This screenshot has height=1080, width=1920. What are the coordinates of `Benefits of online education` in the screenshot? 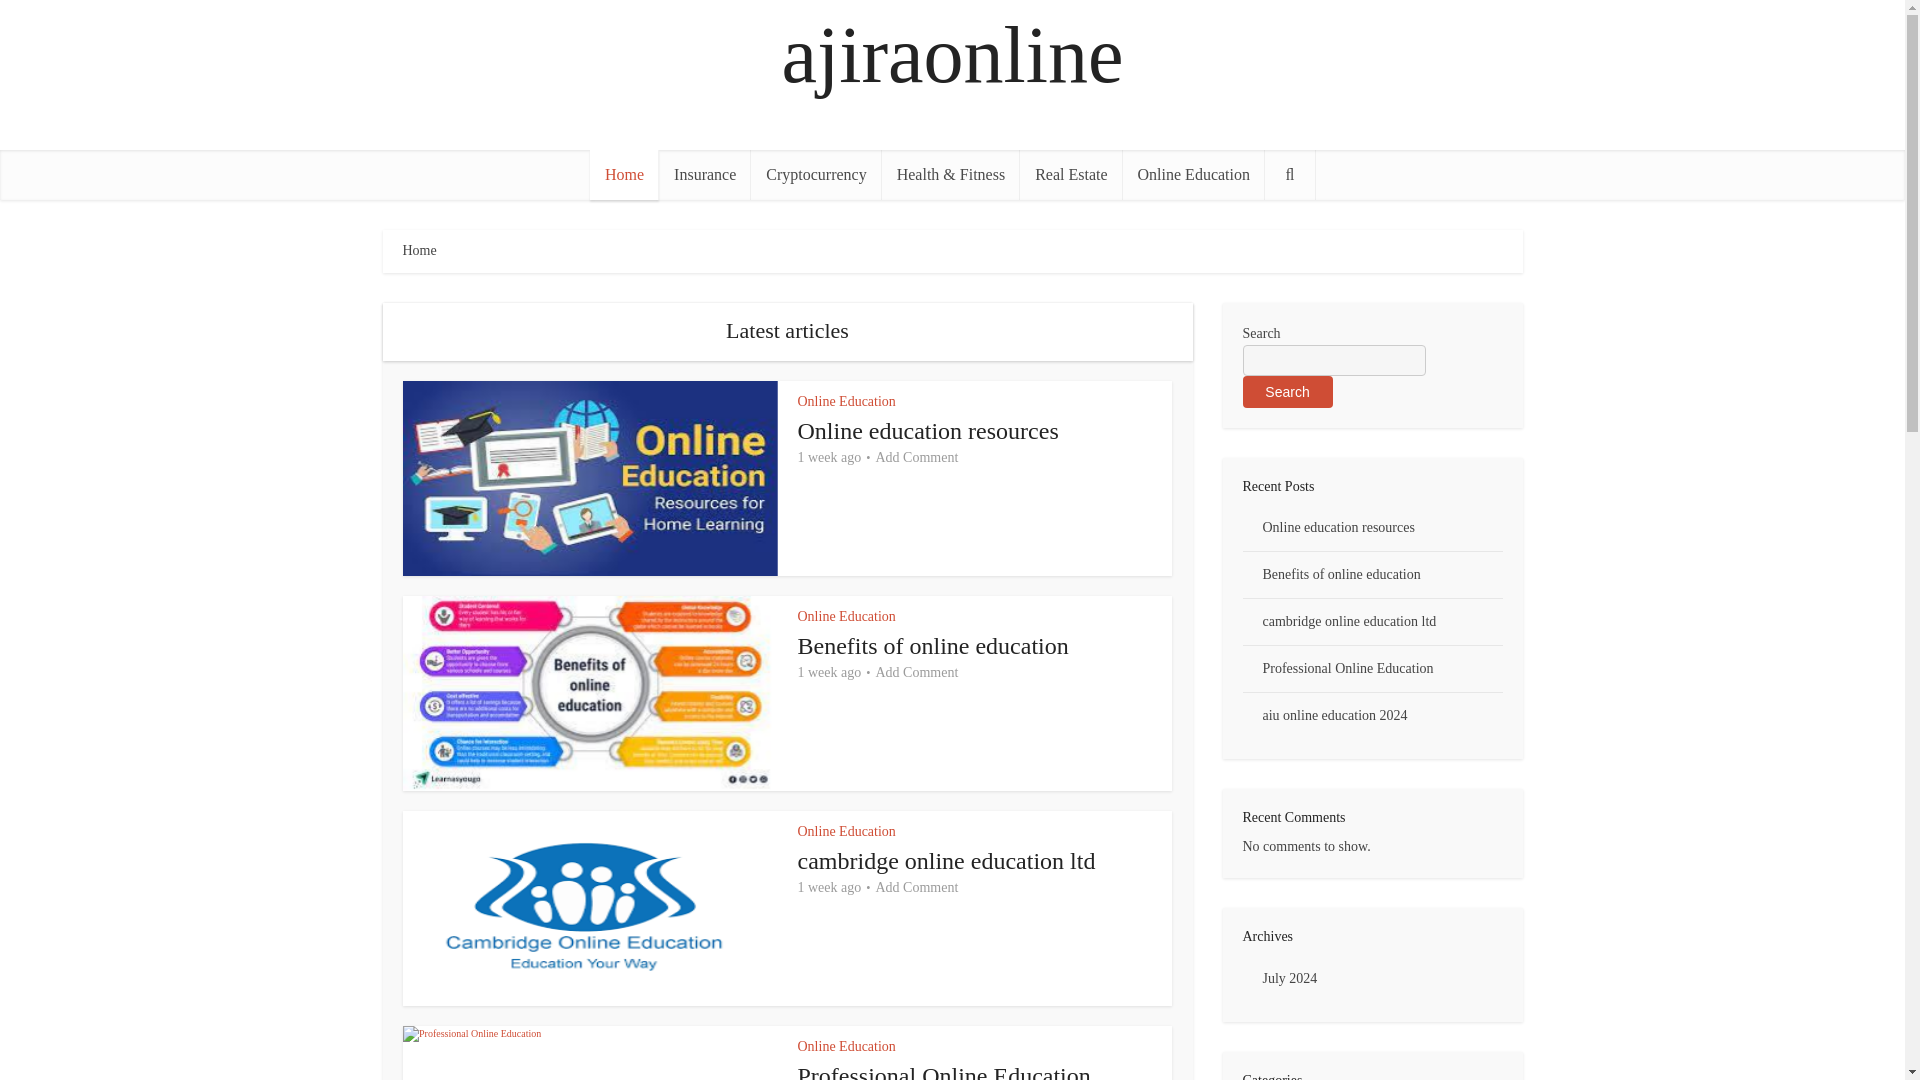 It's located at (934, 645).